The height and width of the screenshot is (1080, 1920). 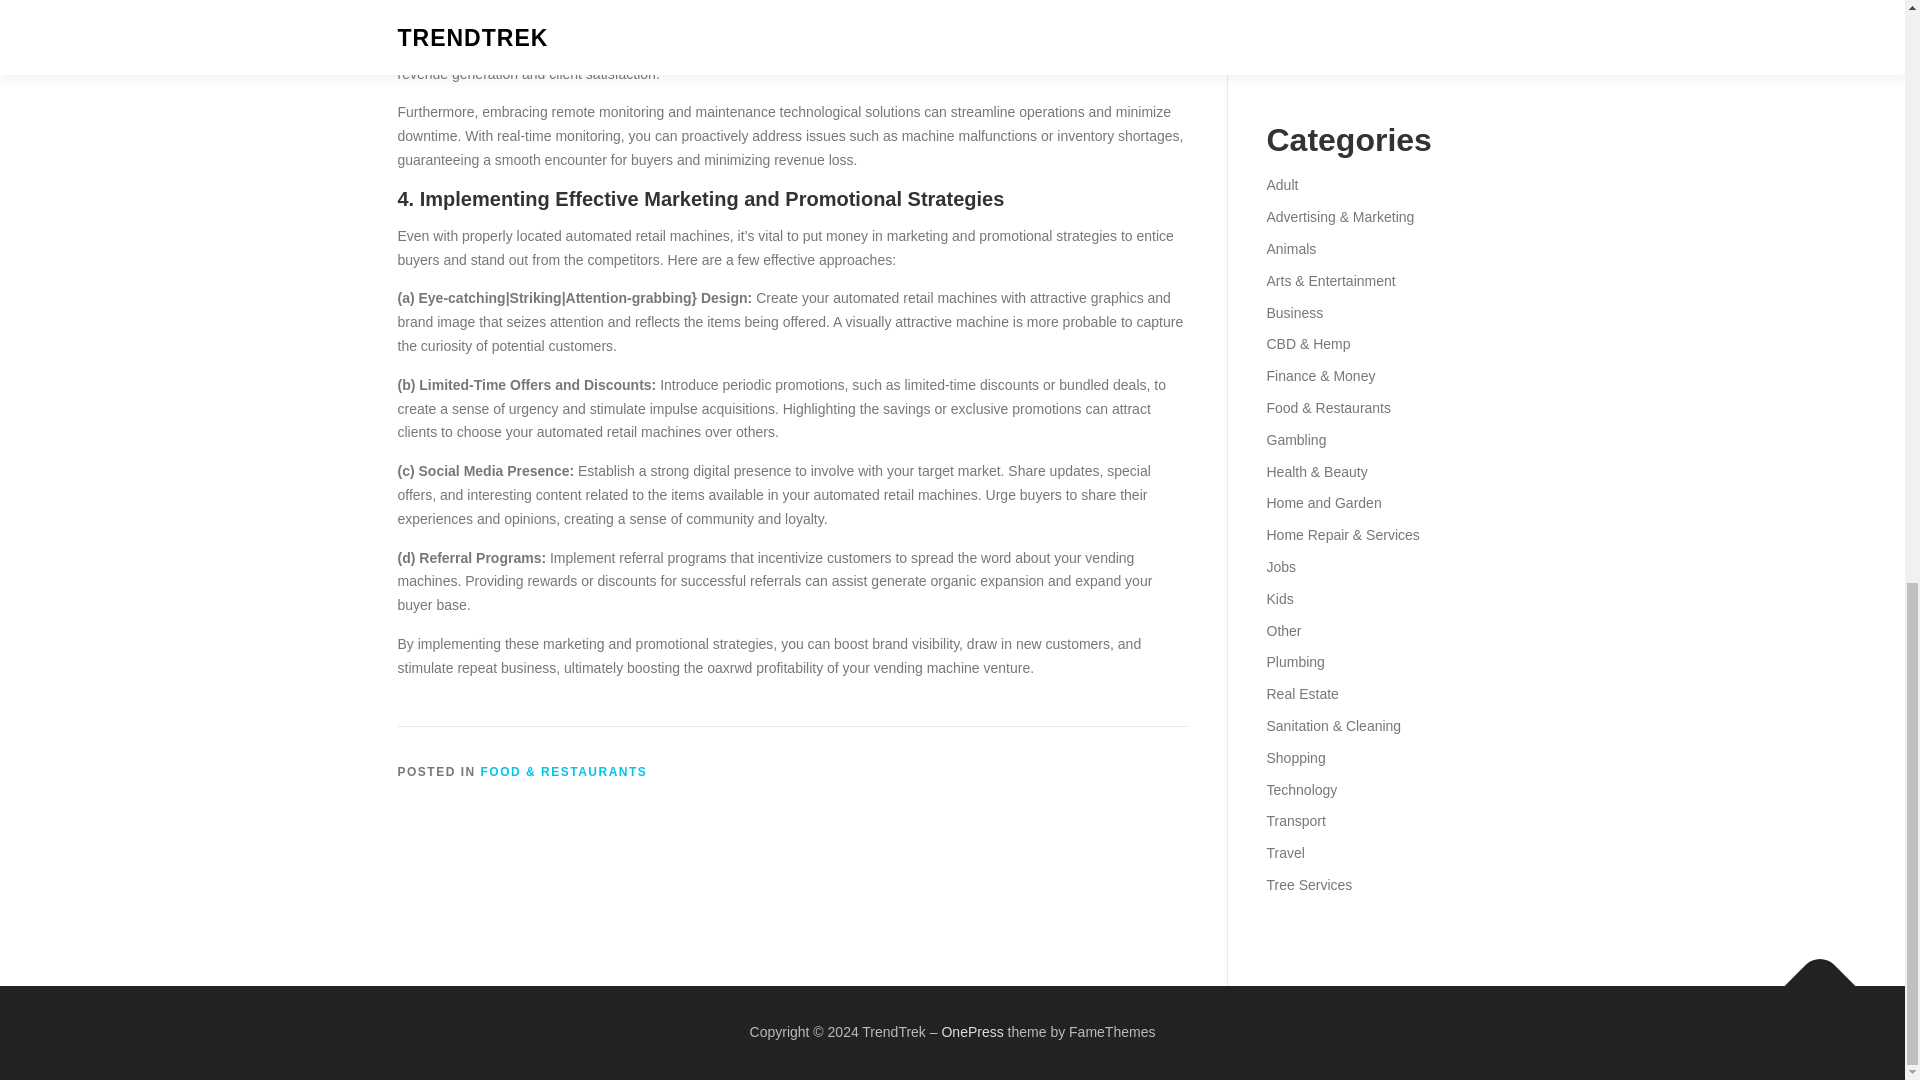 What do you see at coordinates (1281, 185) in the screenshot?
I see `Adult` at bounding box center [1281, 185].